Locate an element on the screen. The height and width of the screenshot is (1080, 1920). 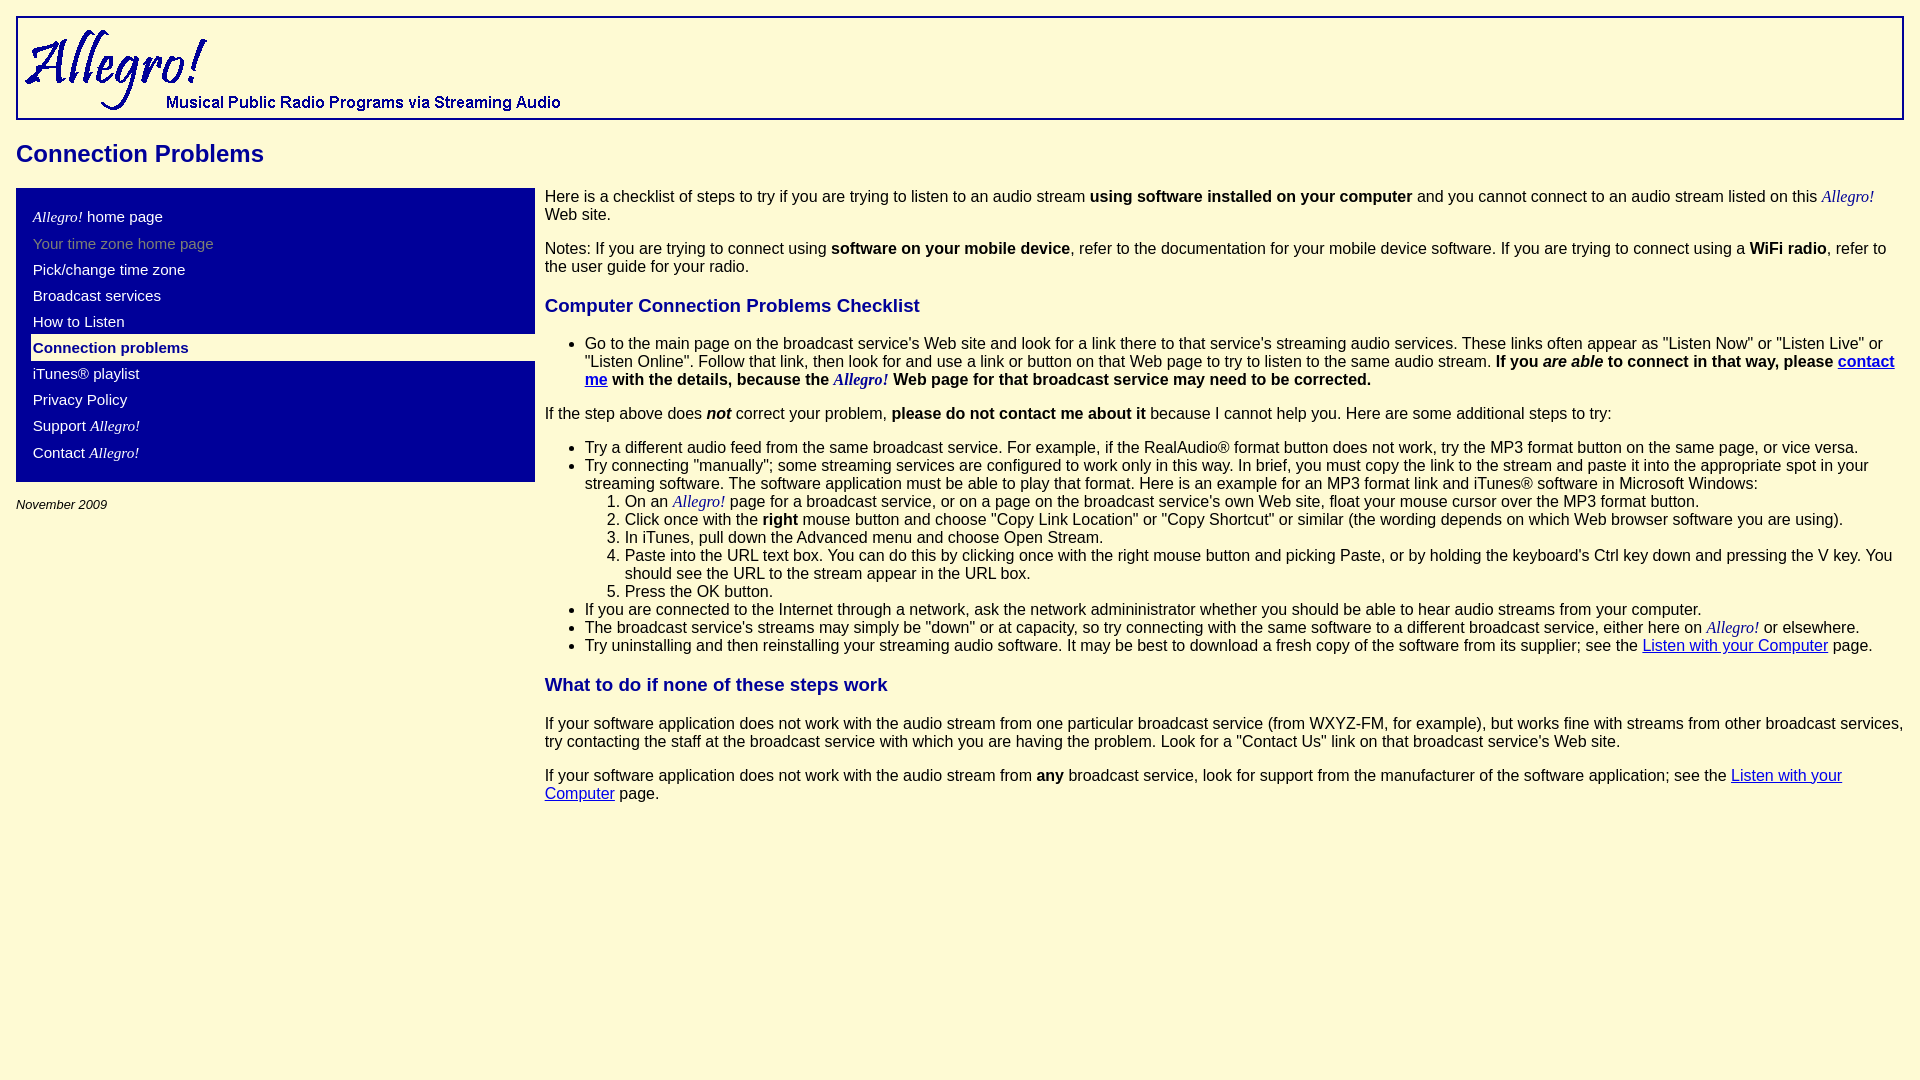
contact me is located at coordinates (1240, 370).